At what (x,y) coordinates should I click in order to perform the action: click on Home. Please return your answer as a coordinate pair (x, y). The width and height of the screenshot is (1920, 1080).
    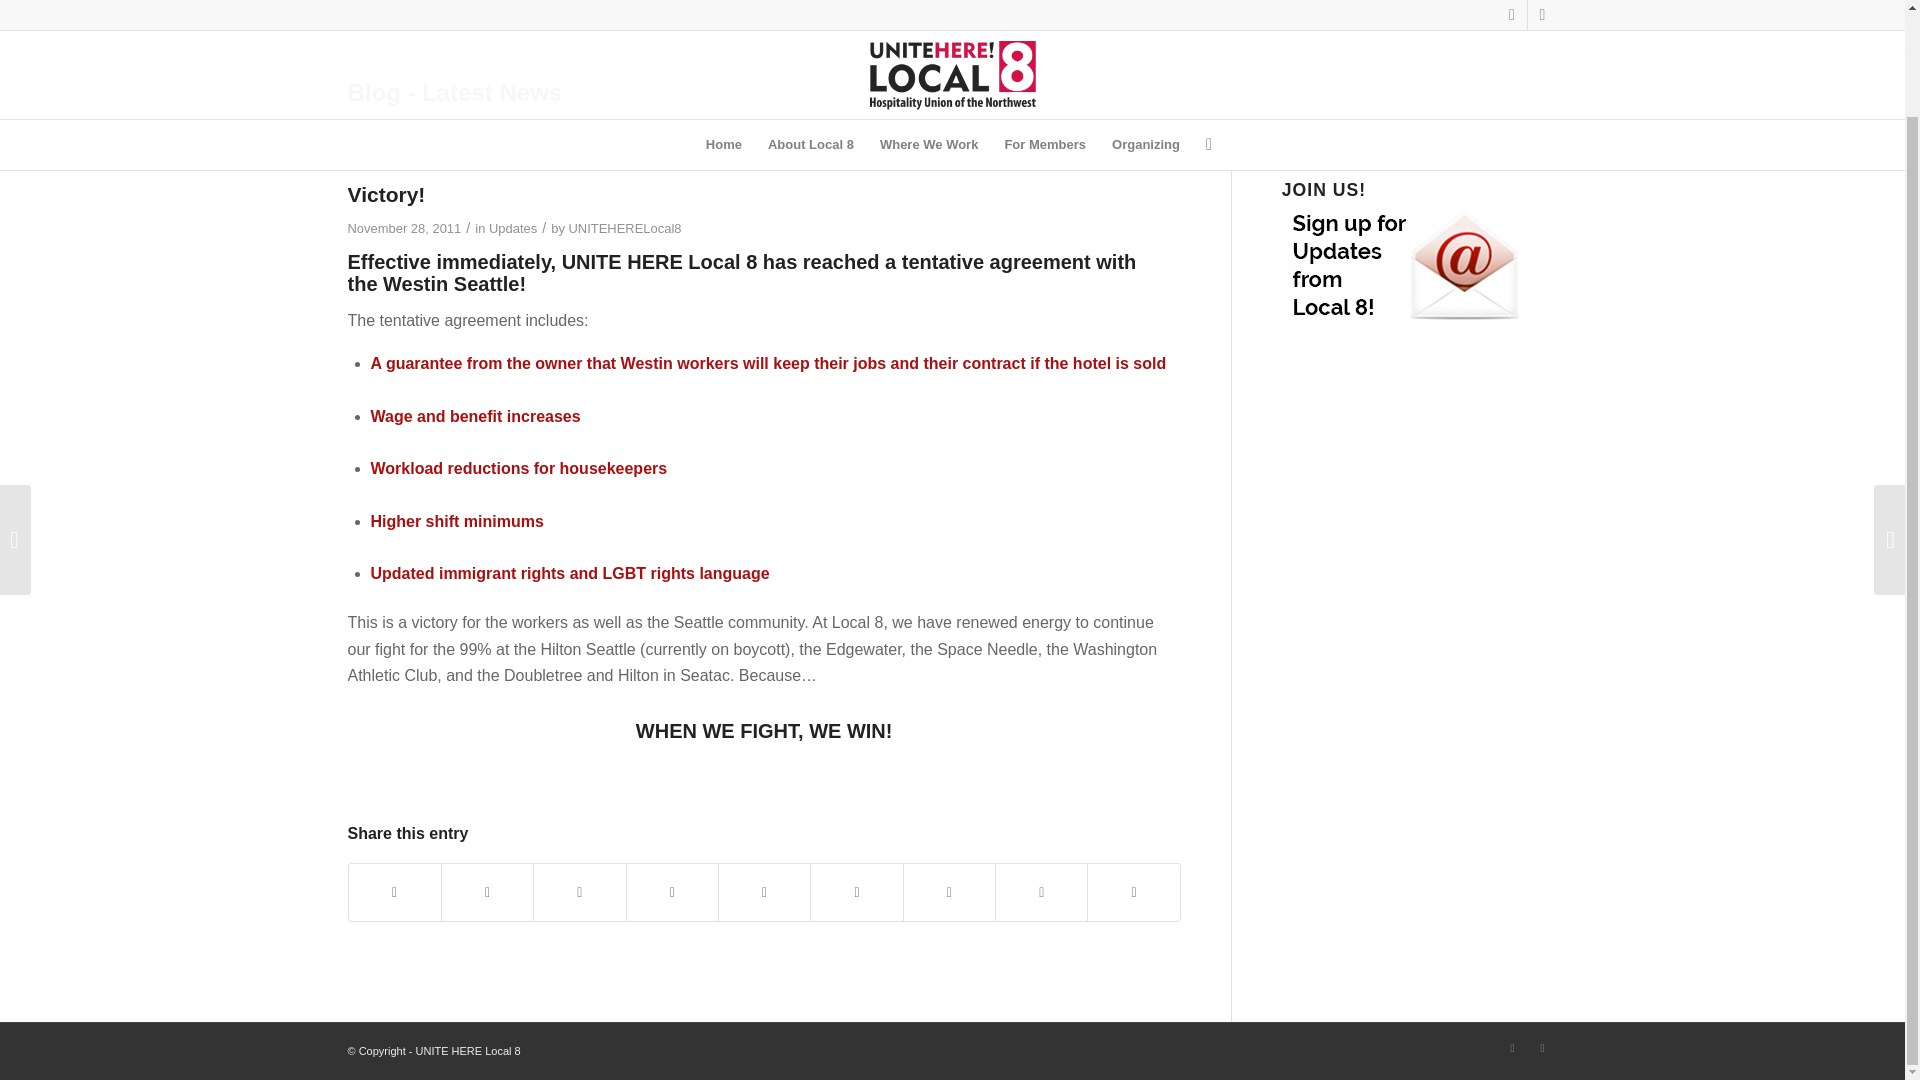
    Looking at the image, I should click on (724, 29).